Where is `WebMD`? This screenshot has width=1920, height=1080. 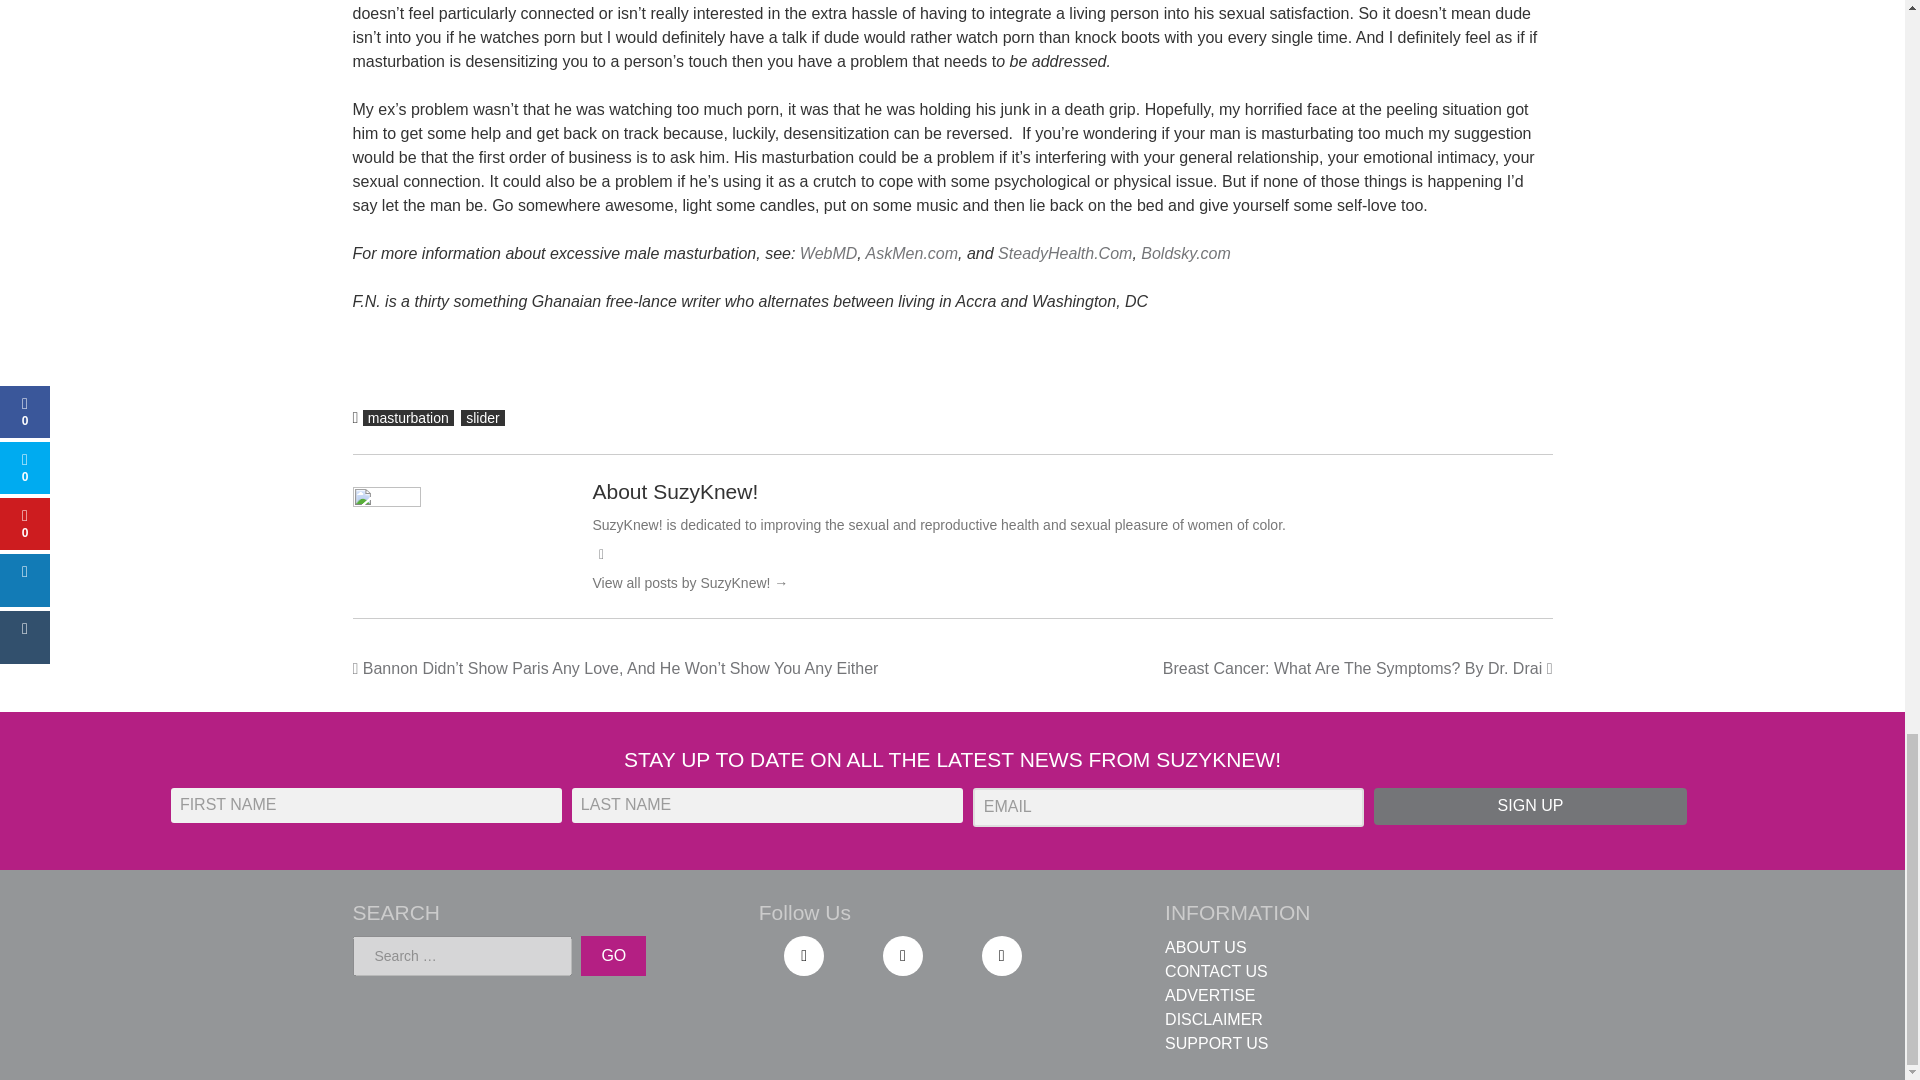
WebMD is located at coordinates (829, 252).